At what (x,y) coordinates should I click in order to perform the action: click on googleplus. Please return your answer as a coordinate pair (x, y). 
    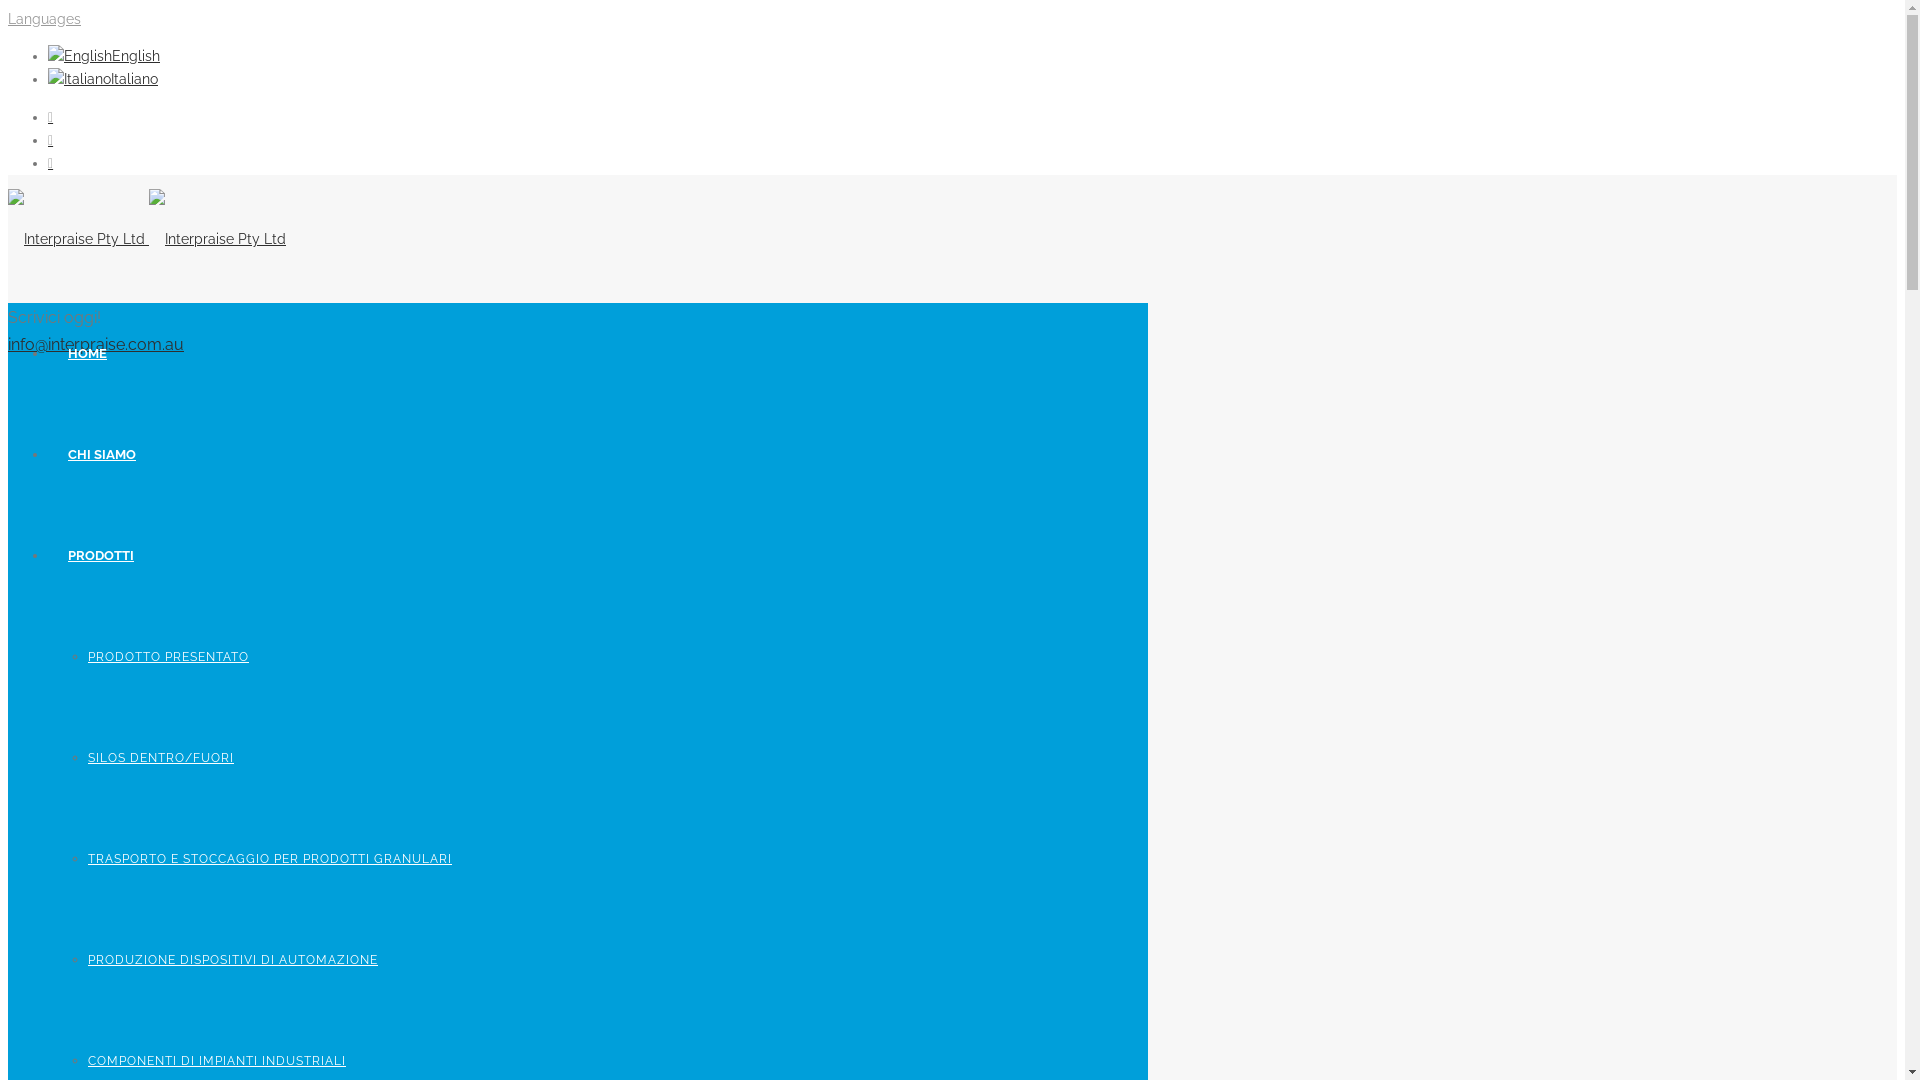
    Looking at the image, I should click on (50, 118).